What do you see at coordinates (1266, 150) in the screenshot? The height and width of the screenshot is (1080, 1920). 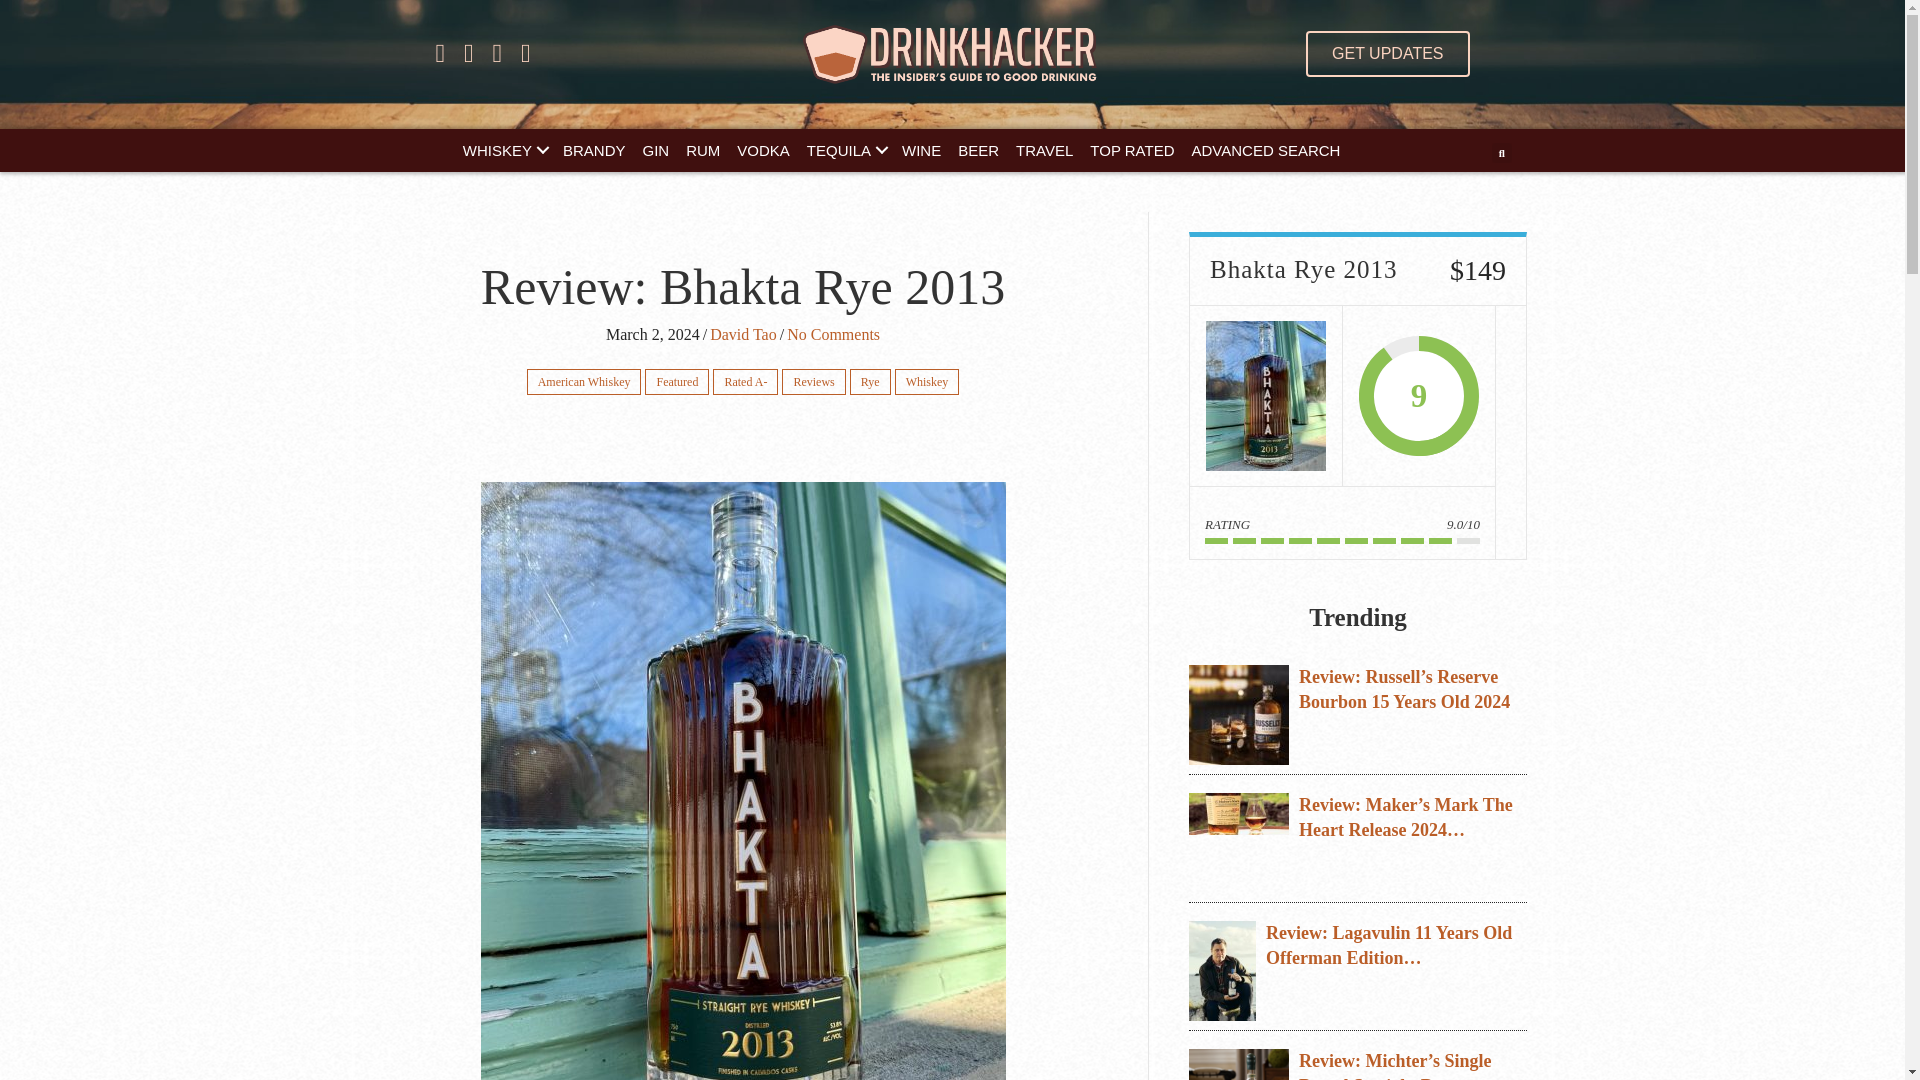 I see `ADVANCED SEARCH` at bounding box center [1266, 150].